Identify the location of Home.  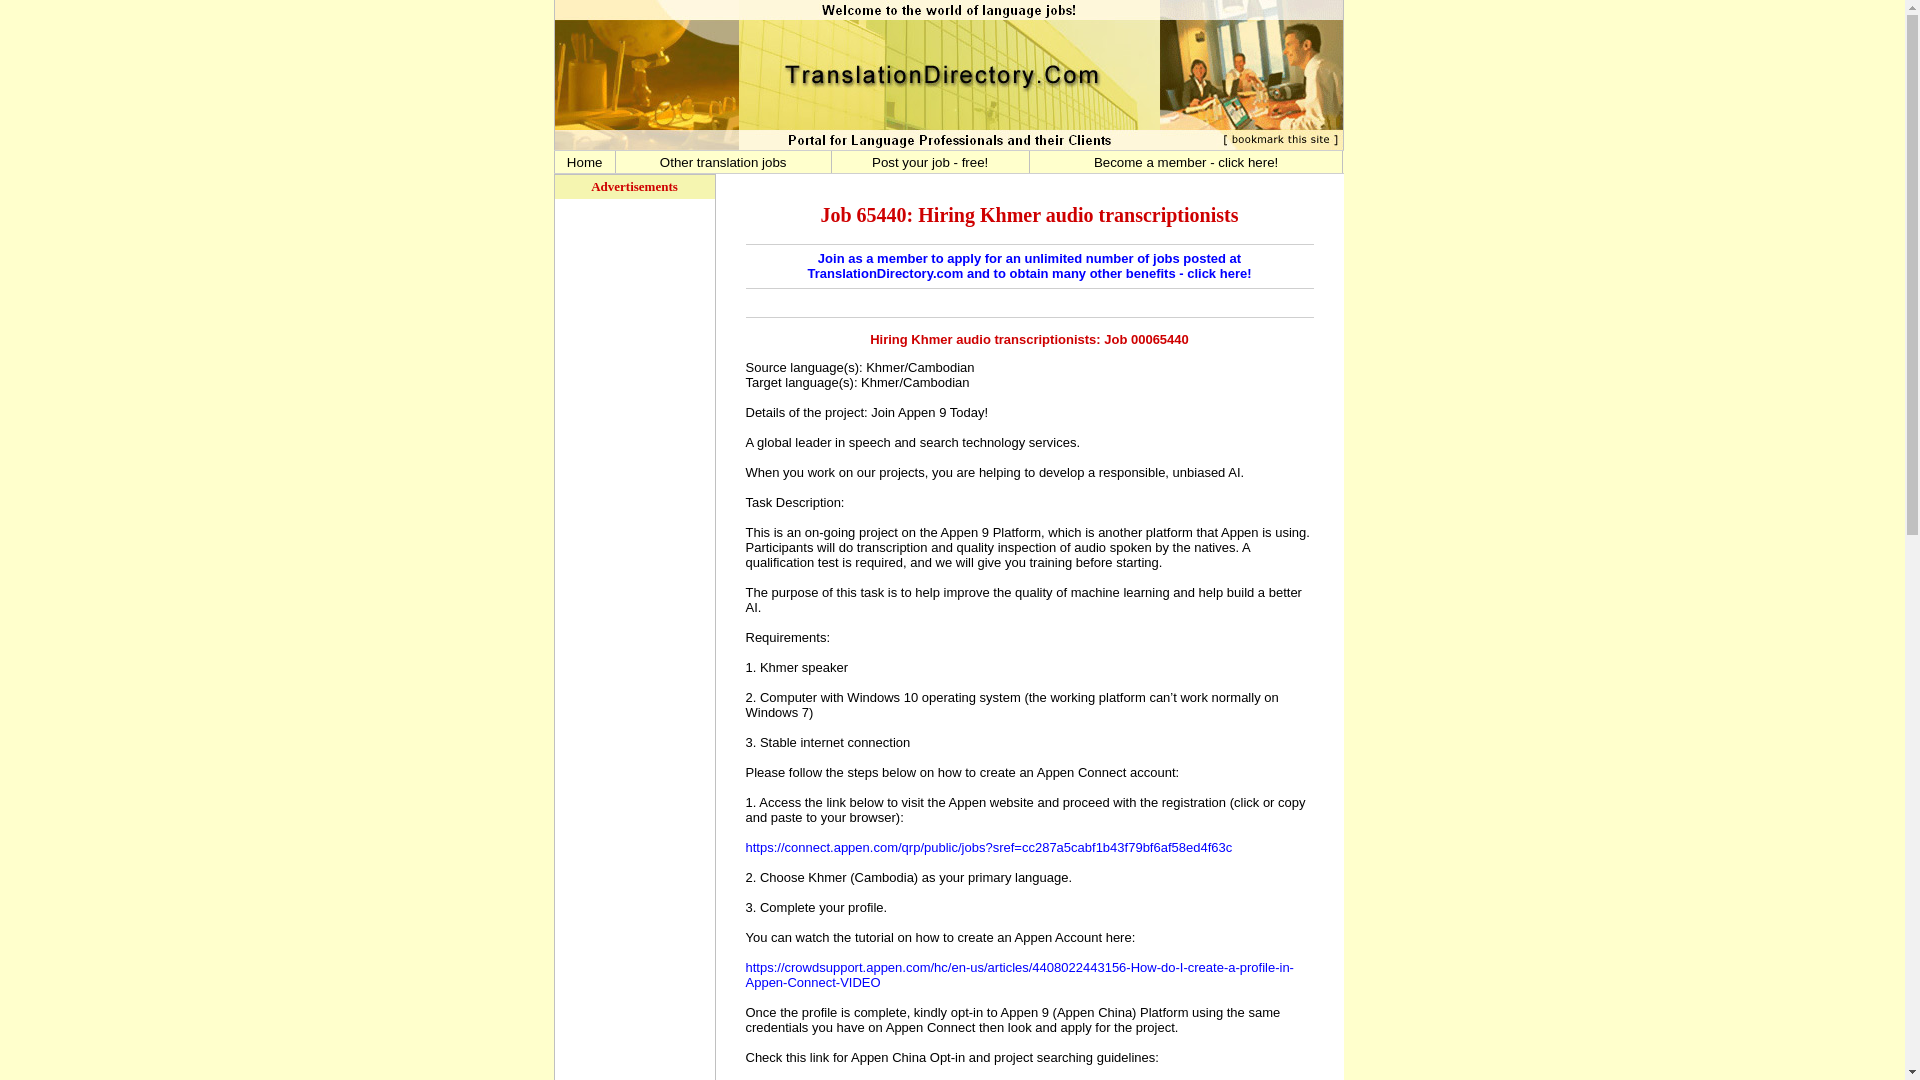
(584, 161).